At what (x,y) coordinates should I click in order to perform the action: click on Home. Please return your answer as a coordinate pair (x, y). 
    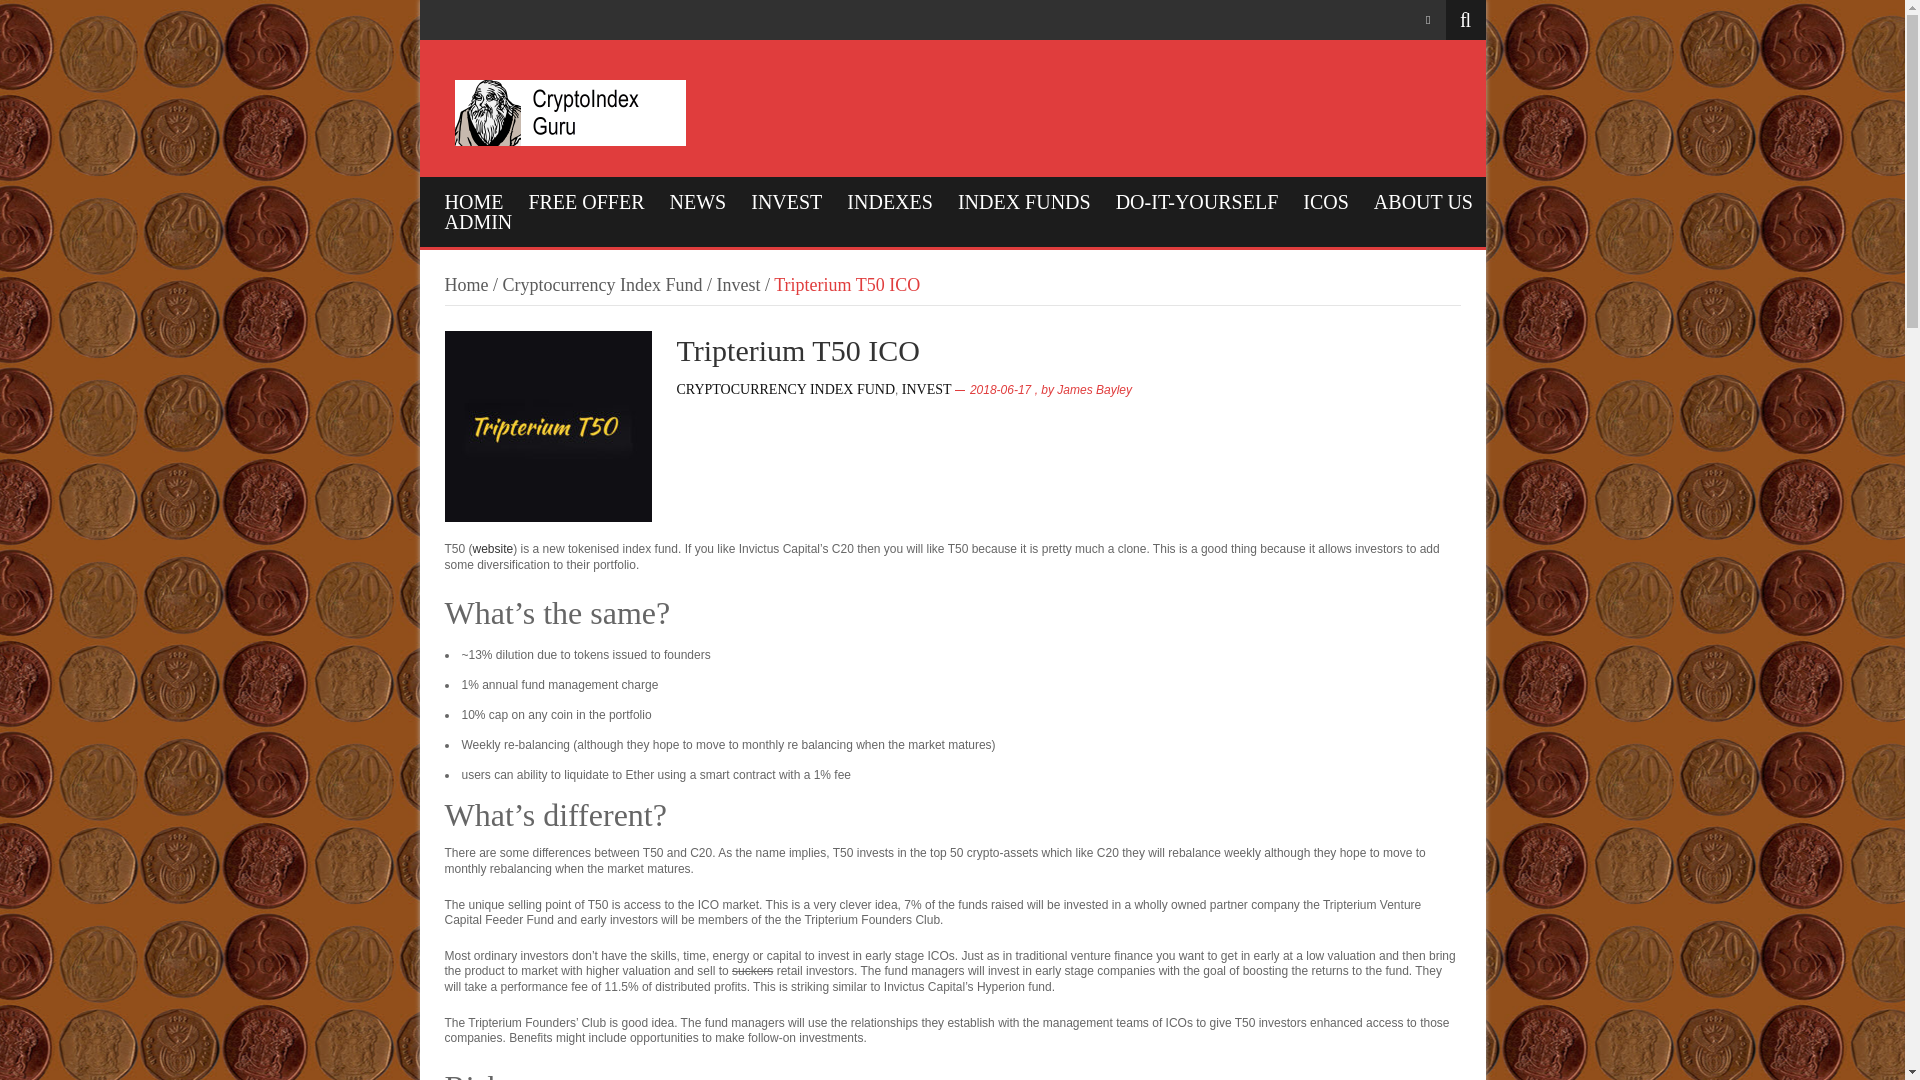
    Looking at the image, I should click on (465, 284).